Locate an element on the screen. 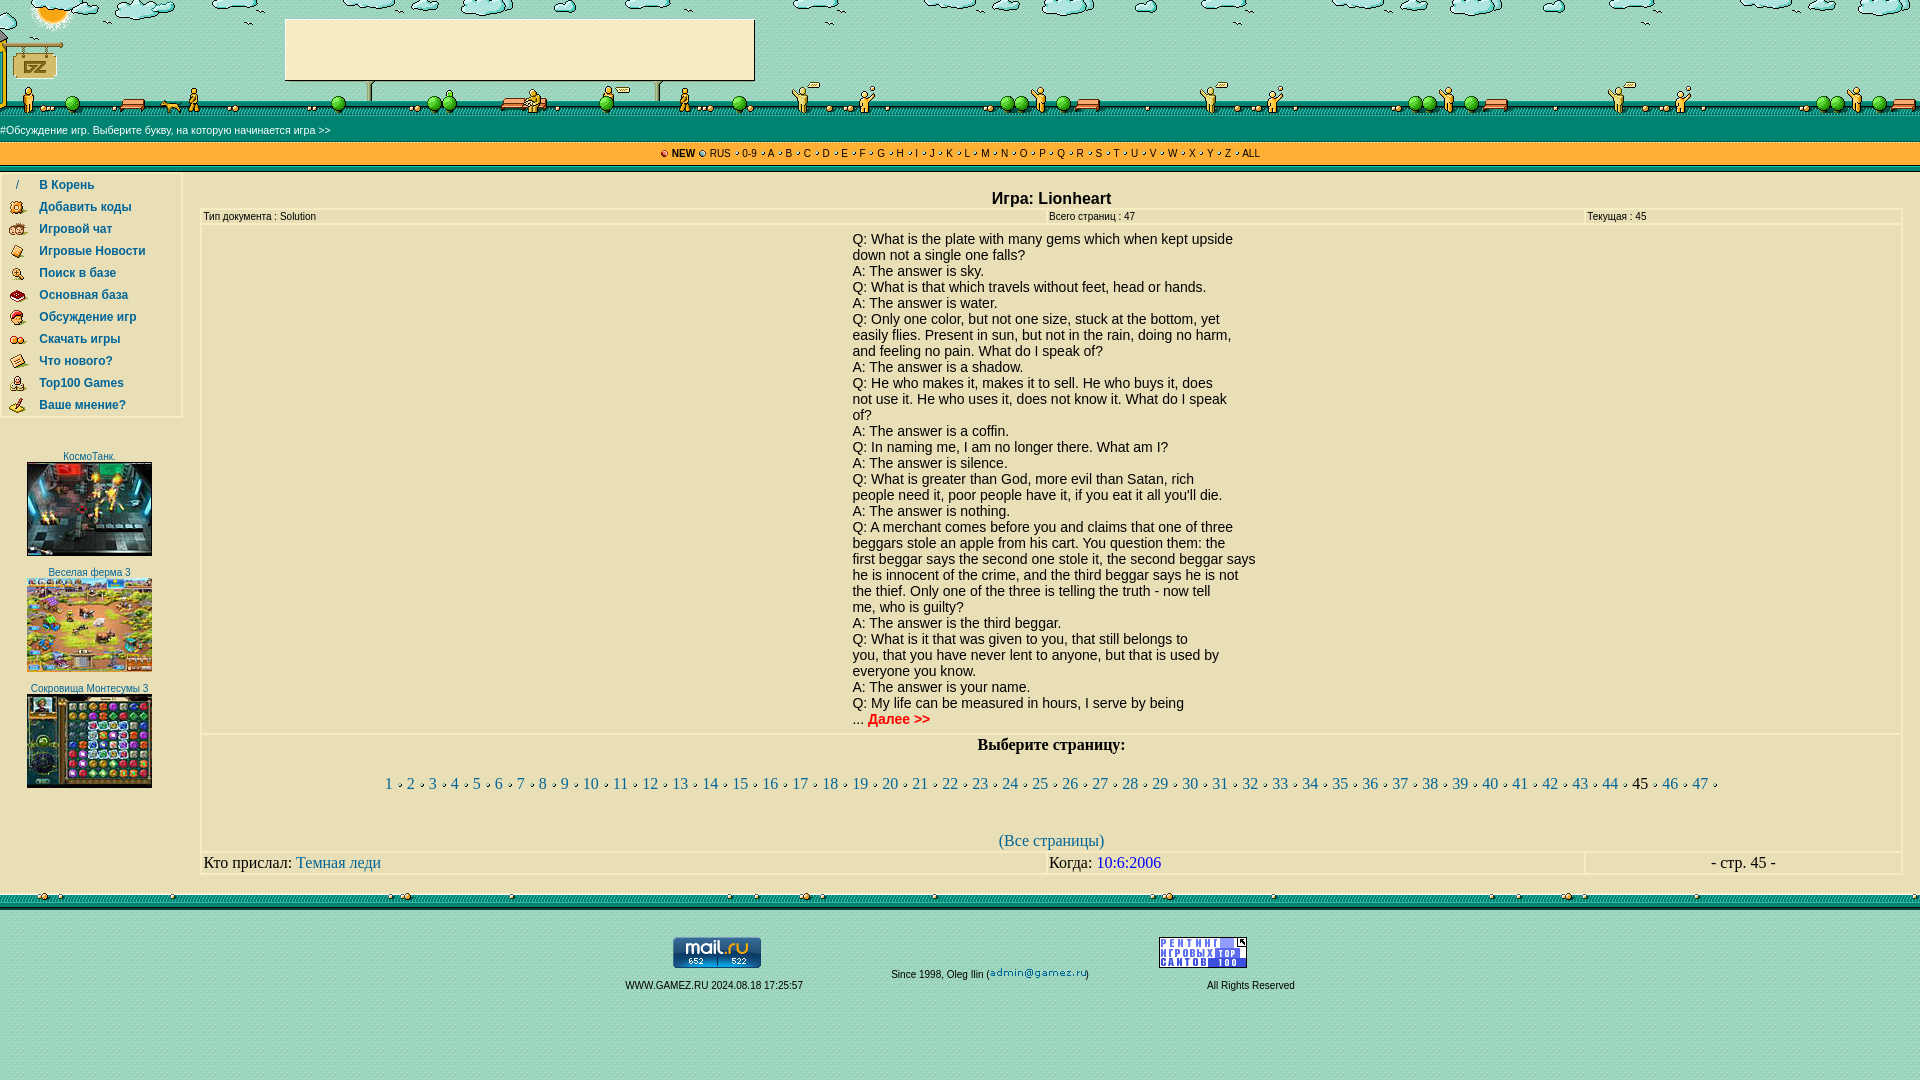 The image size is (1920, 1080). P is located at coordinates (1042, 152).